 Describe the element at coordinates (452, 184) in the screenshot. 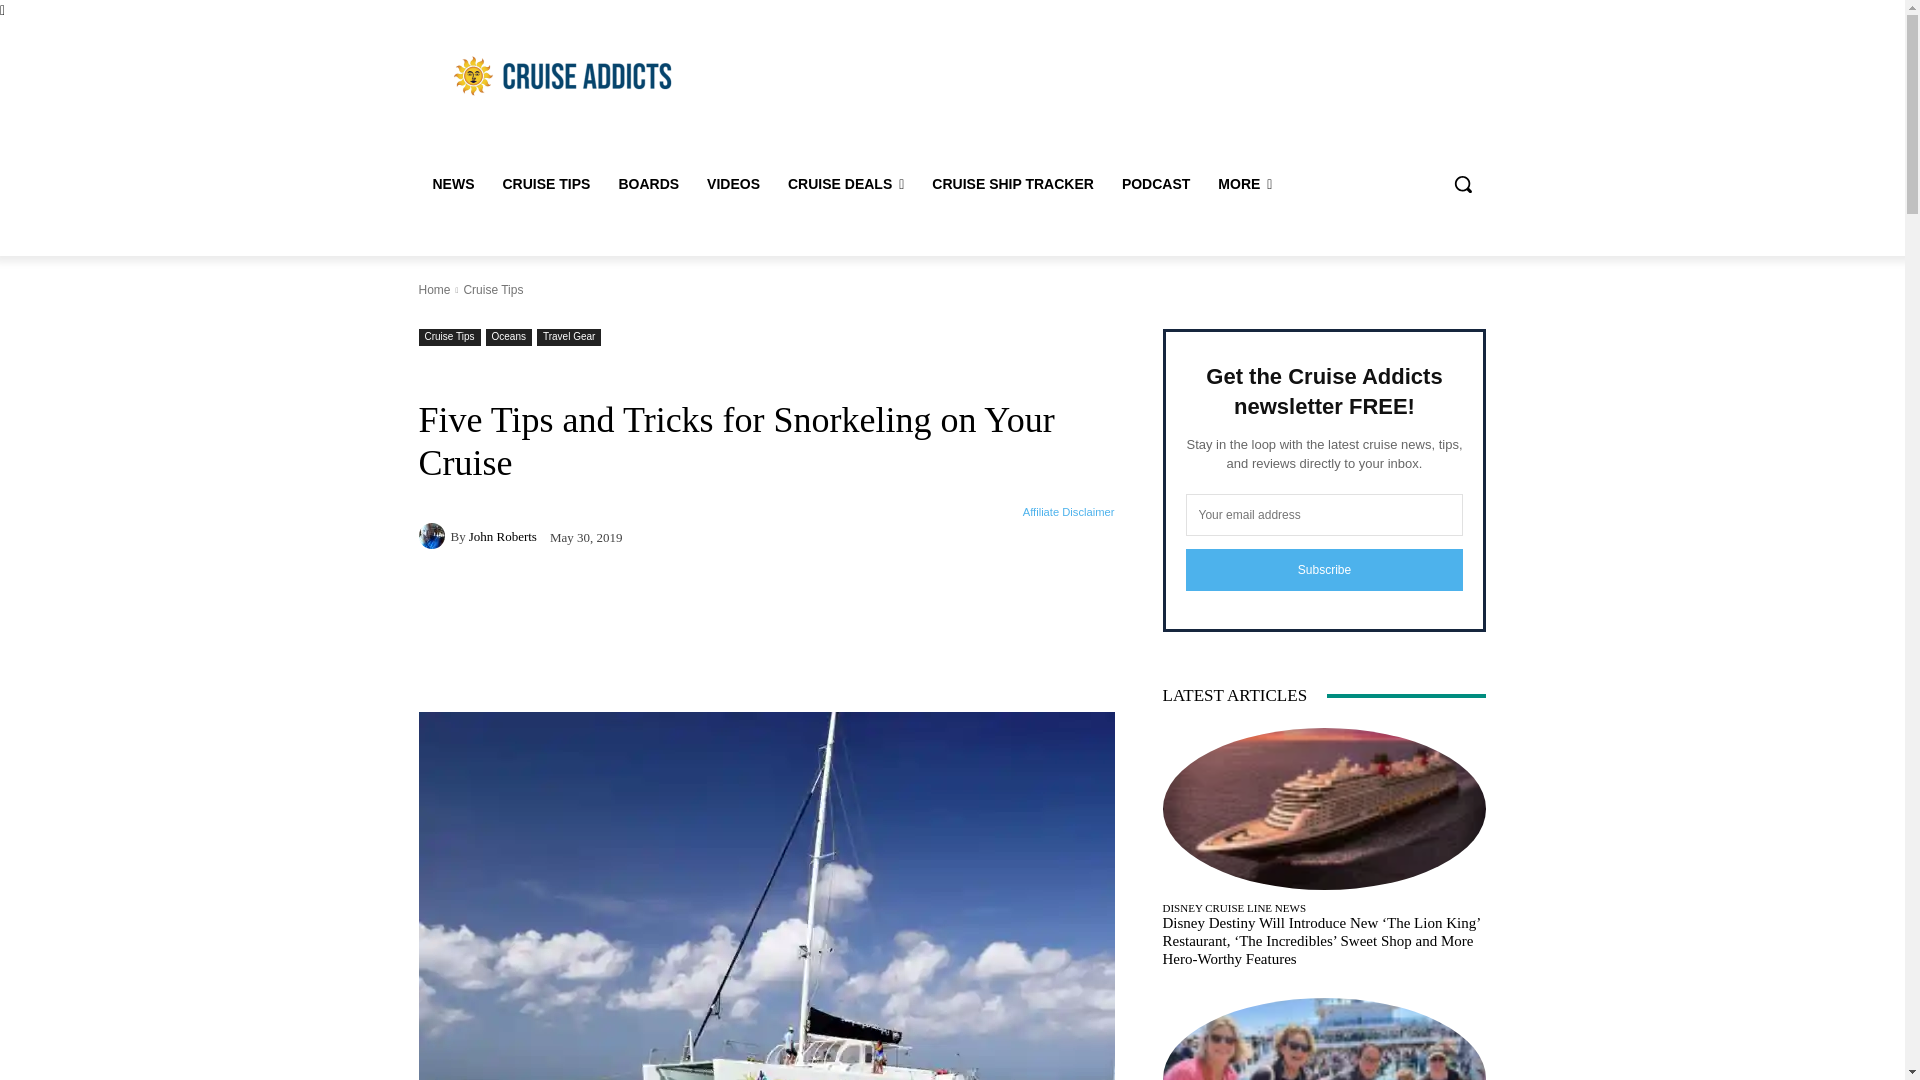

I see `NEWS` at that location.